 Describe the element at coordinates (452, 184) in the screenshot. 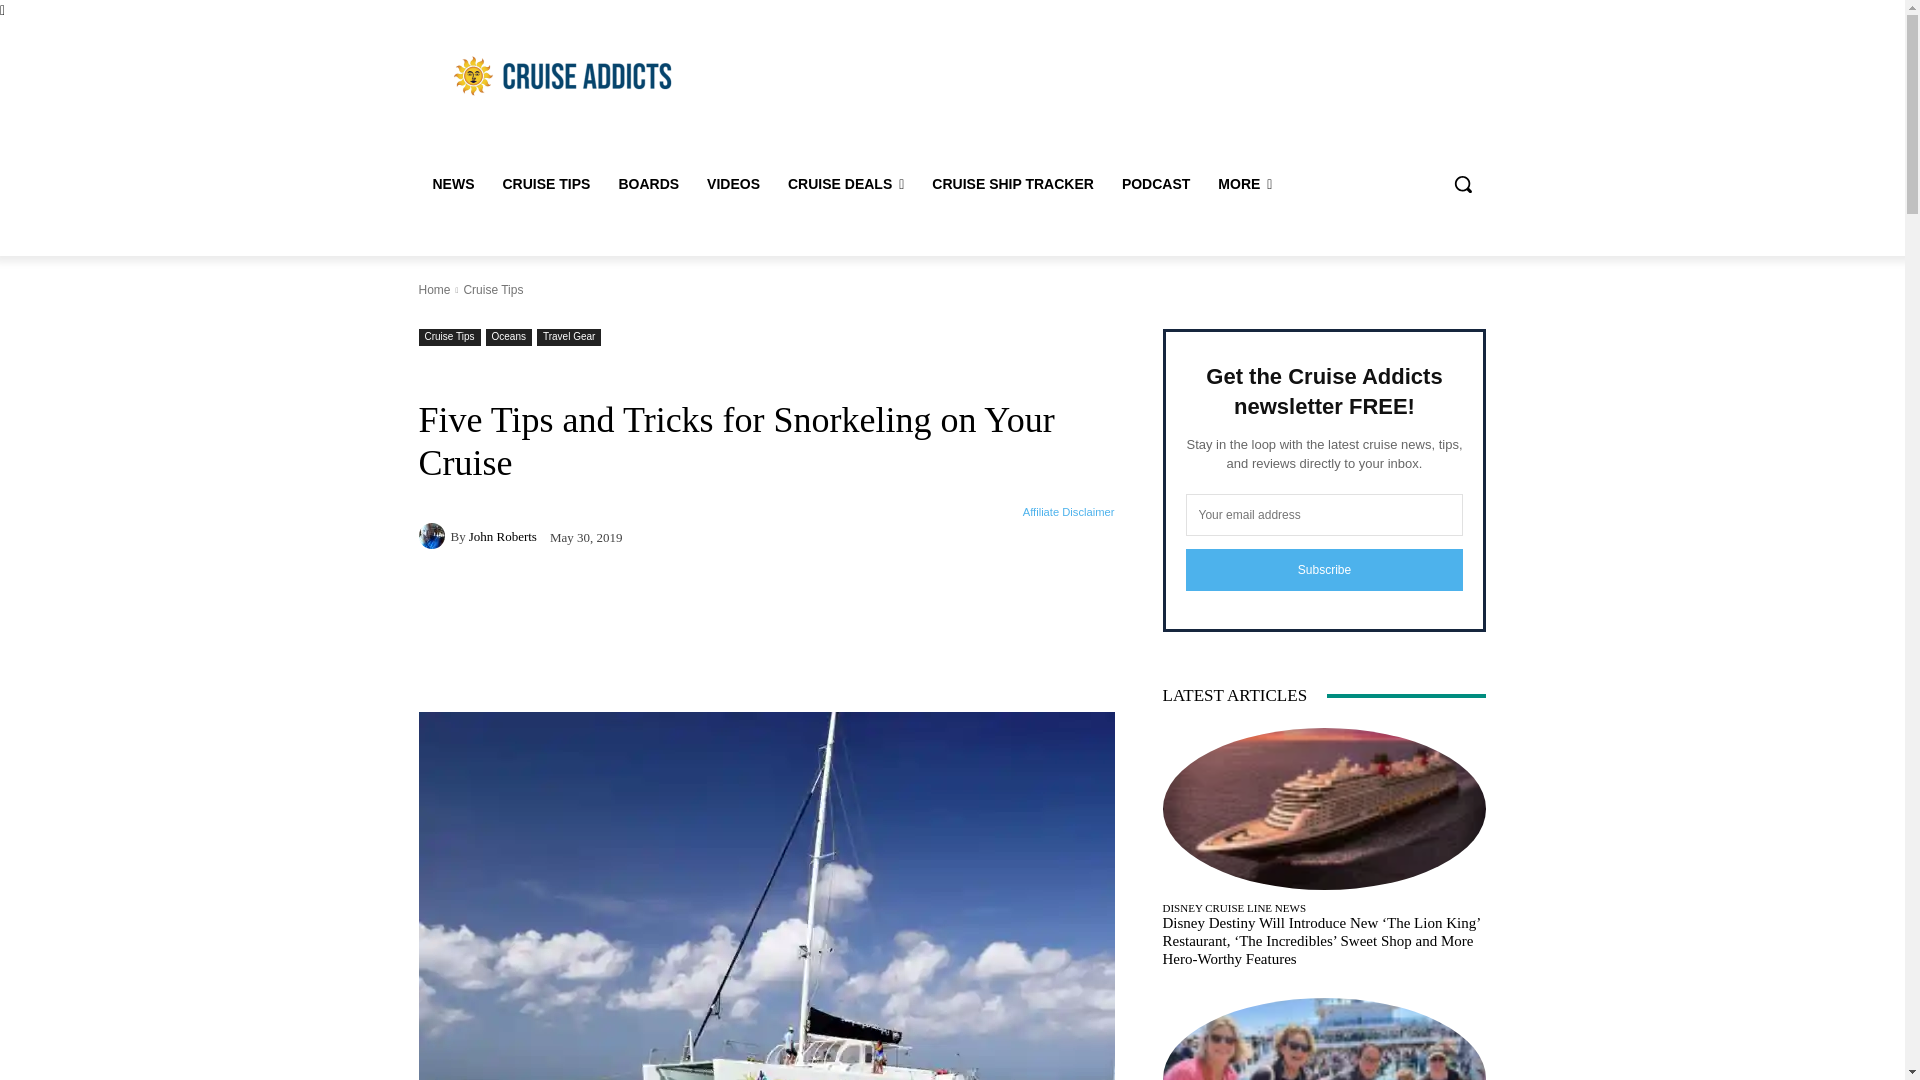

I see `NEWS` at that location.